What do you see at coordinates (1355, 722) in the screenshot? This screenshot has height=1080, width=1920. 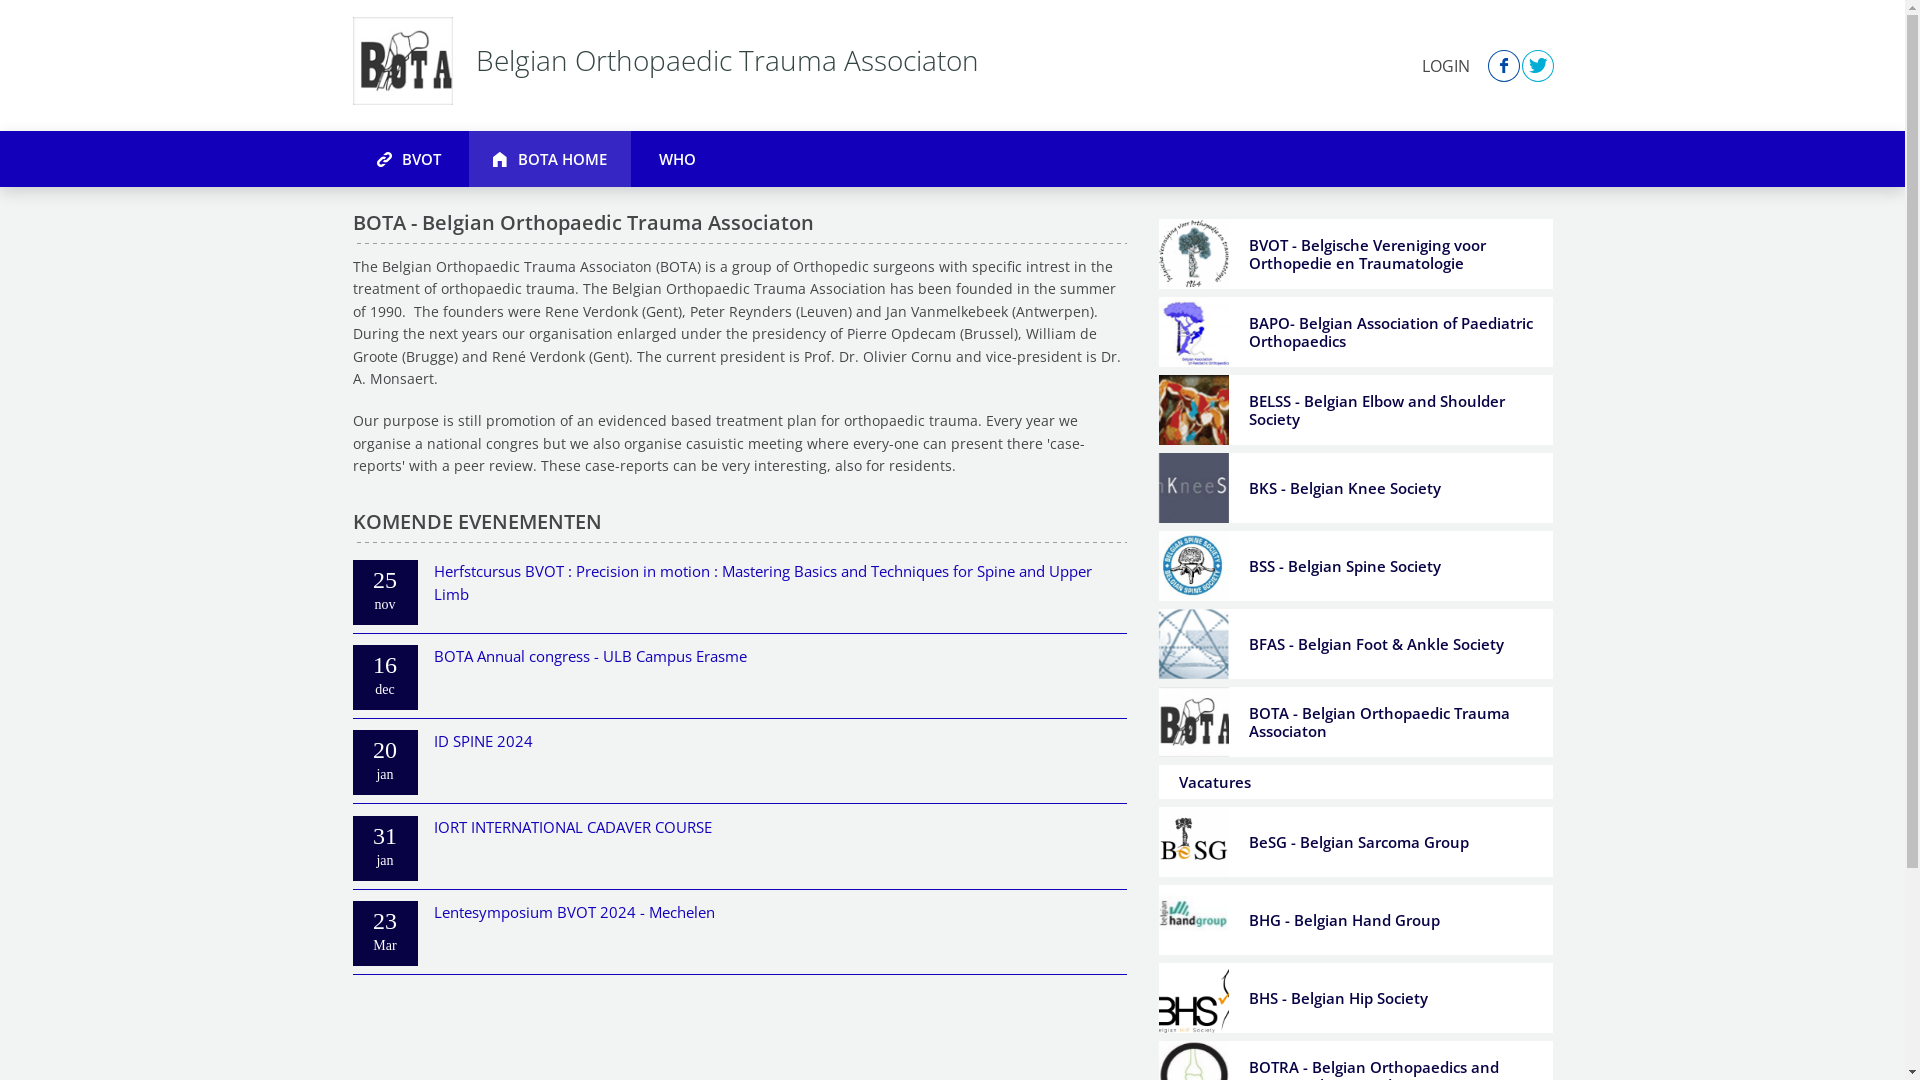 I see `BOTA - Belgian Orthopaedic Trauma Associaton` at bounding box center [1355, 722].